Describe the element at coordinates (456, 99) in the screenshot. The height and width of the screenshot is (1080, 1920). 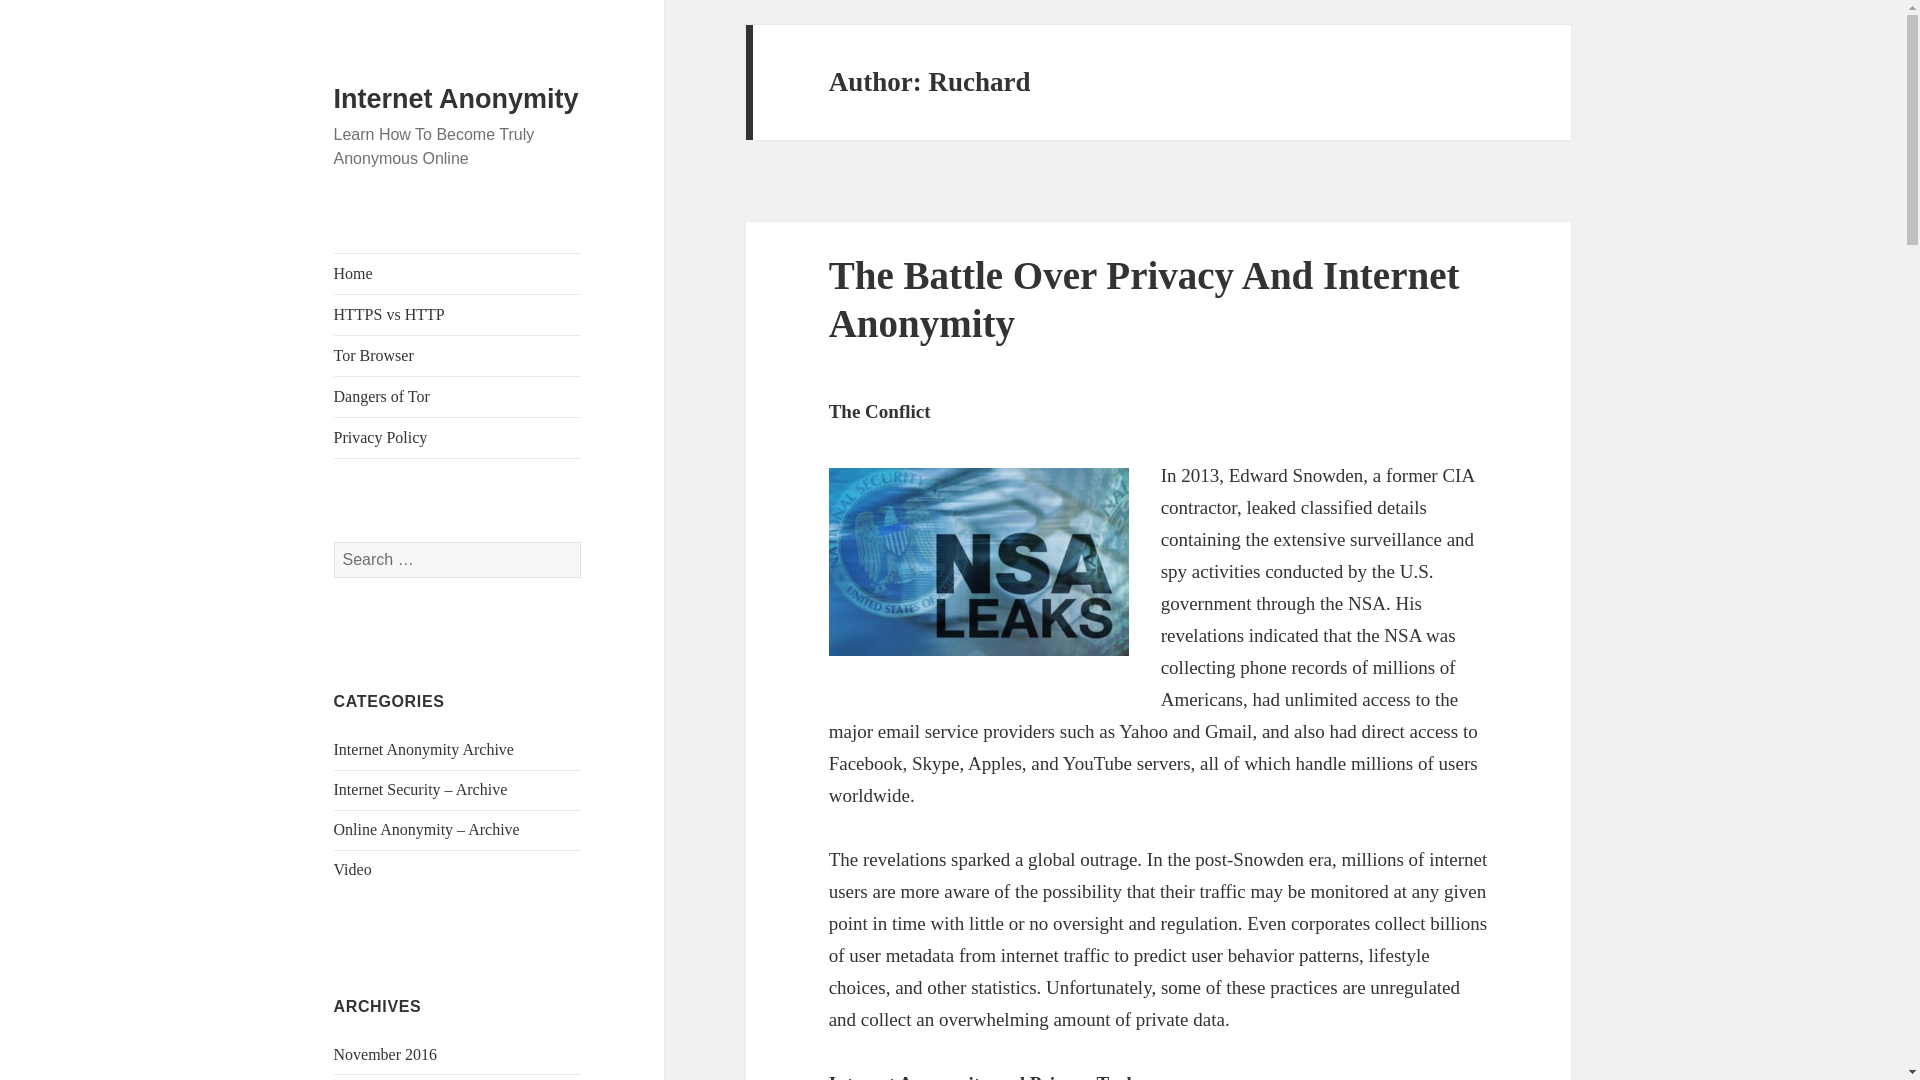
I see `Internet Anonymity` at that location.